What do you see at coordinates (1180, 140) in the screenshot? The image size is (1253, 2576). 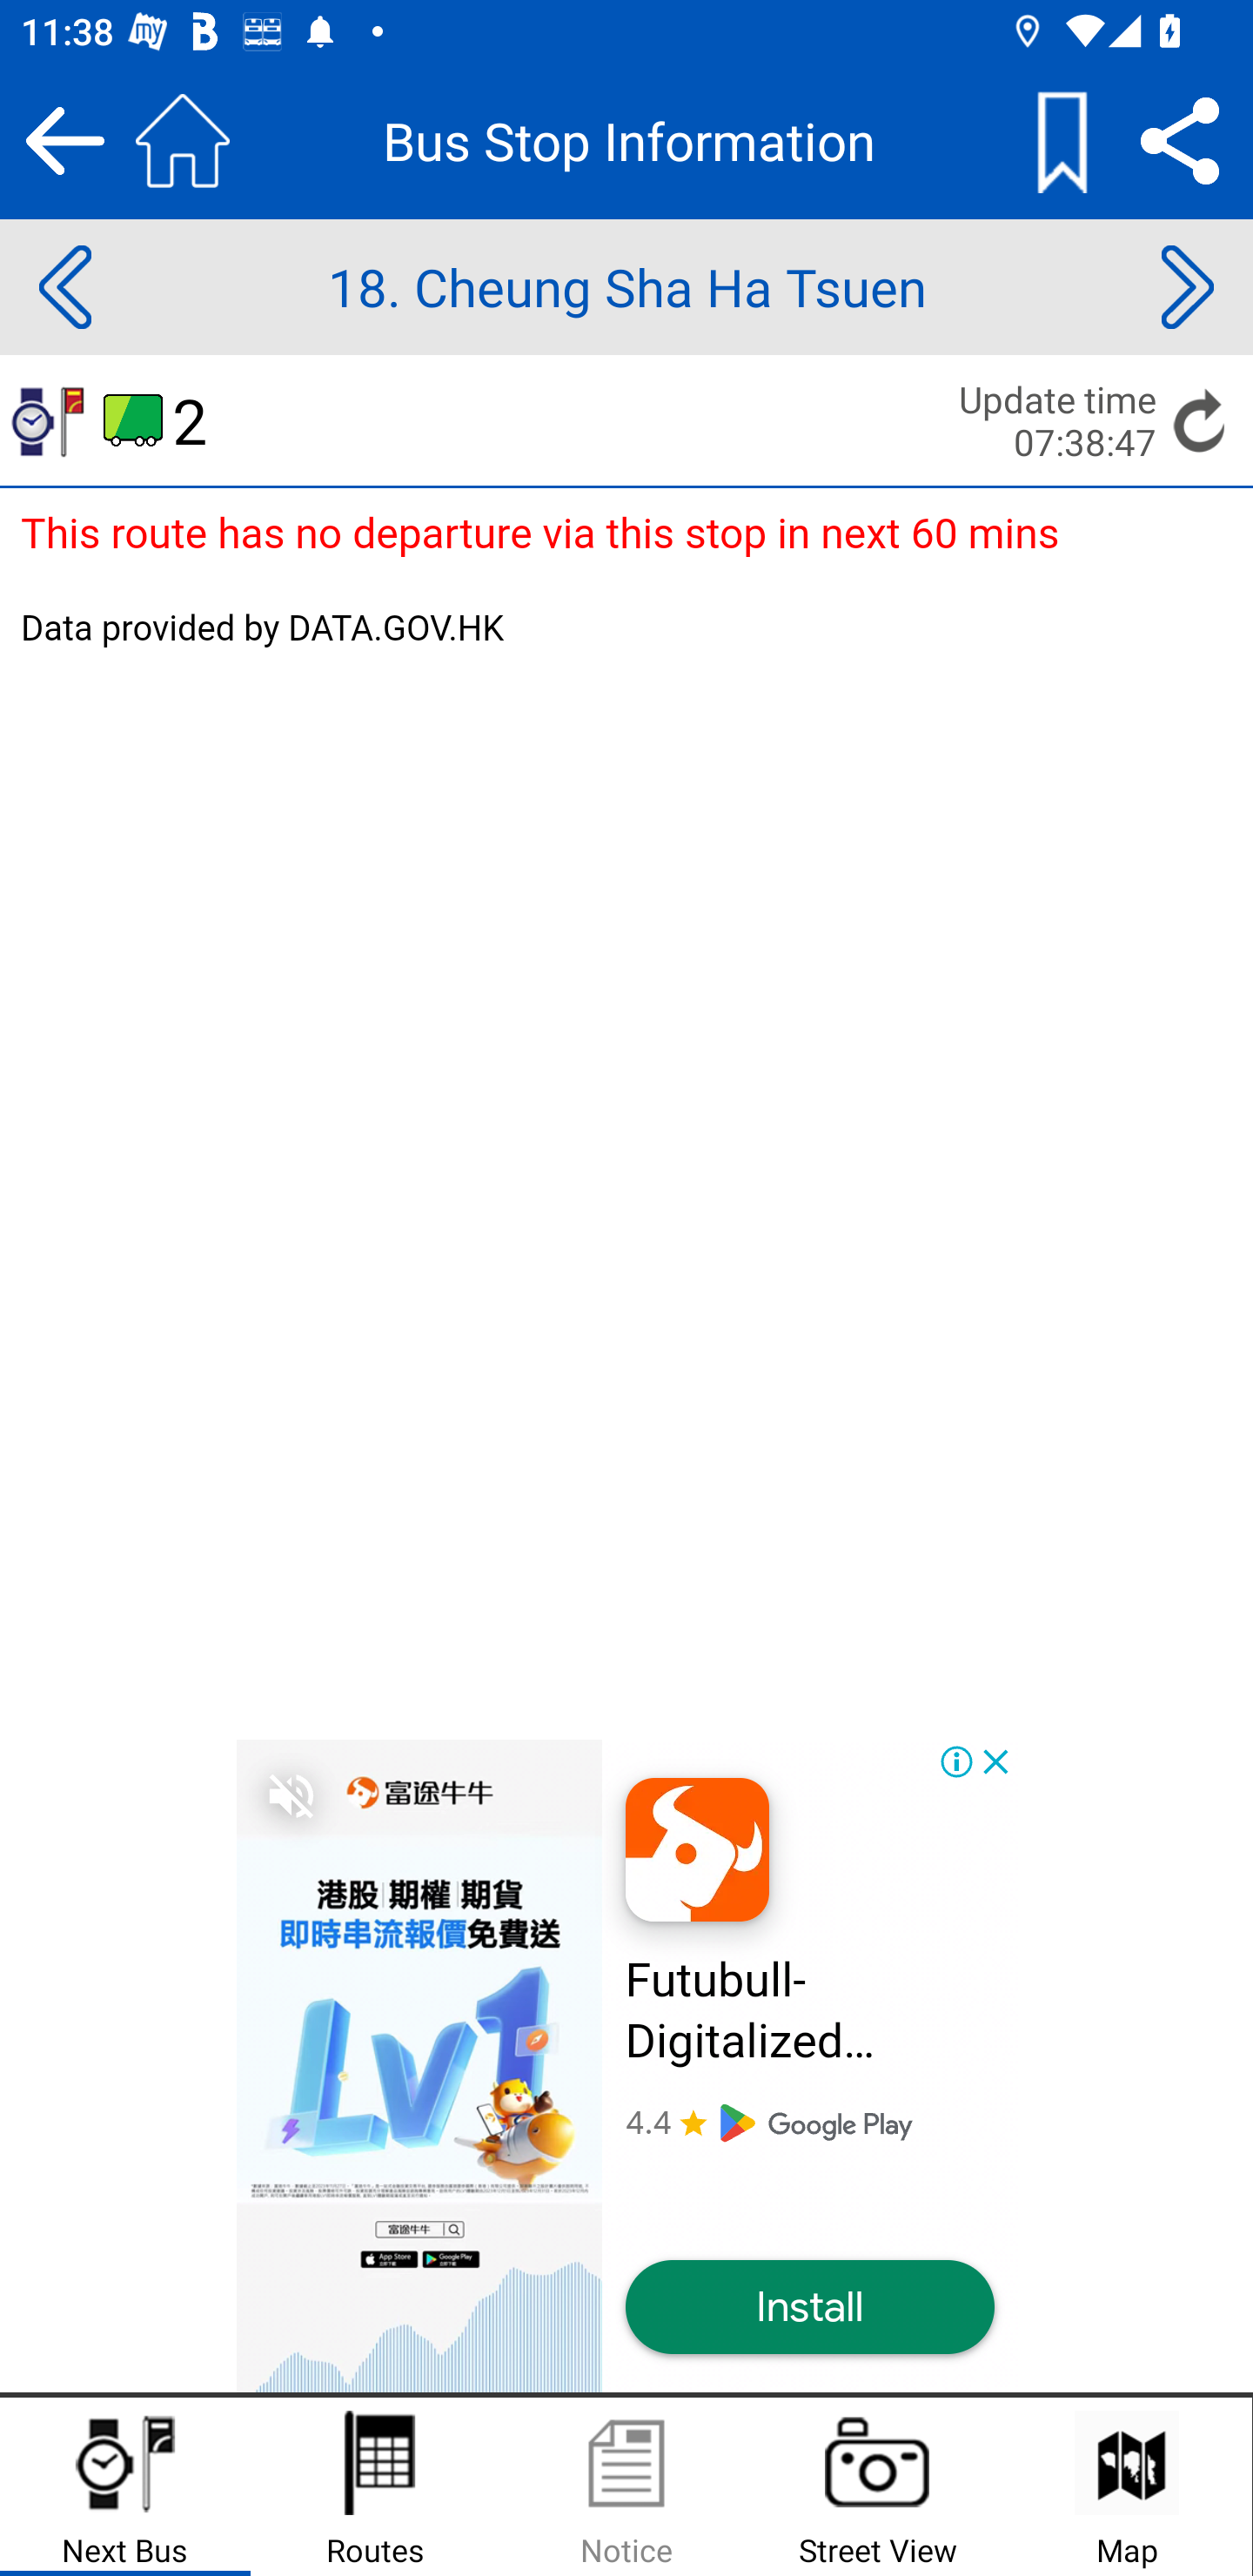 I see `Share point to point route search criteria)` at bounding box center [1180, 140].